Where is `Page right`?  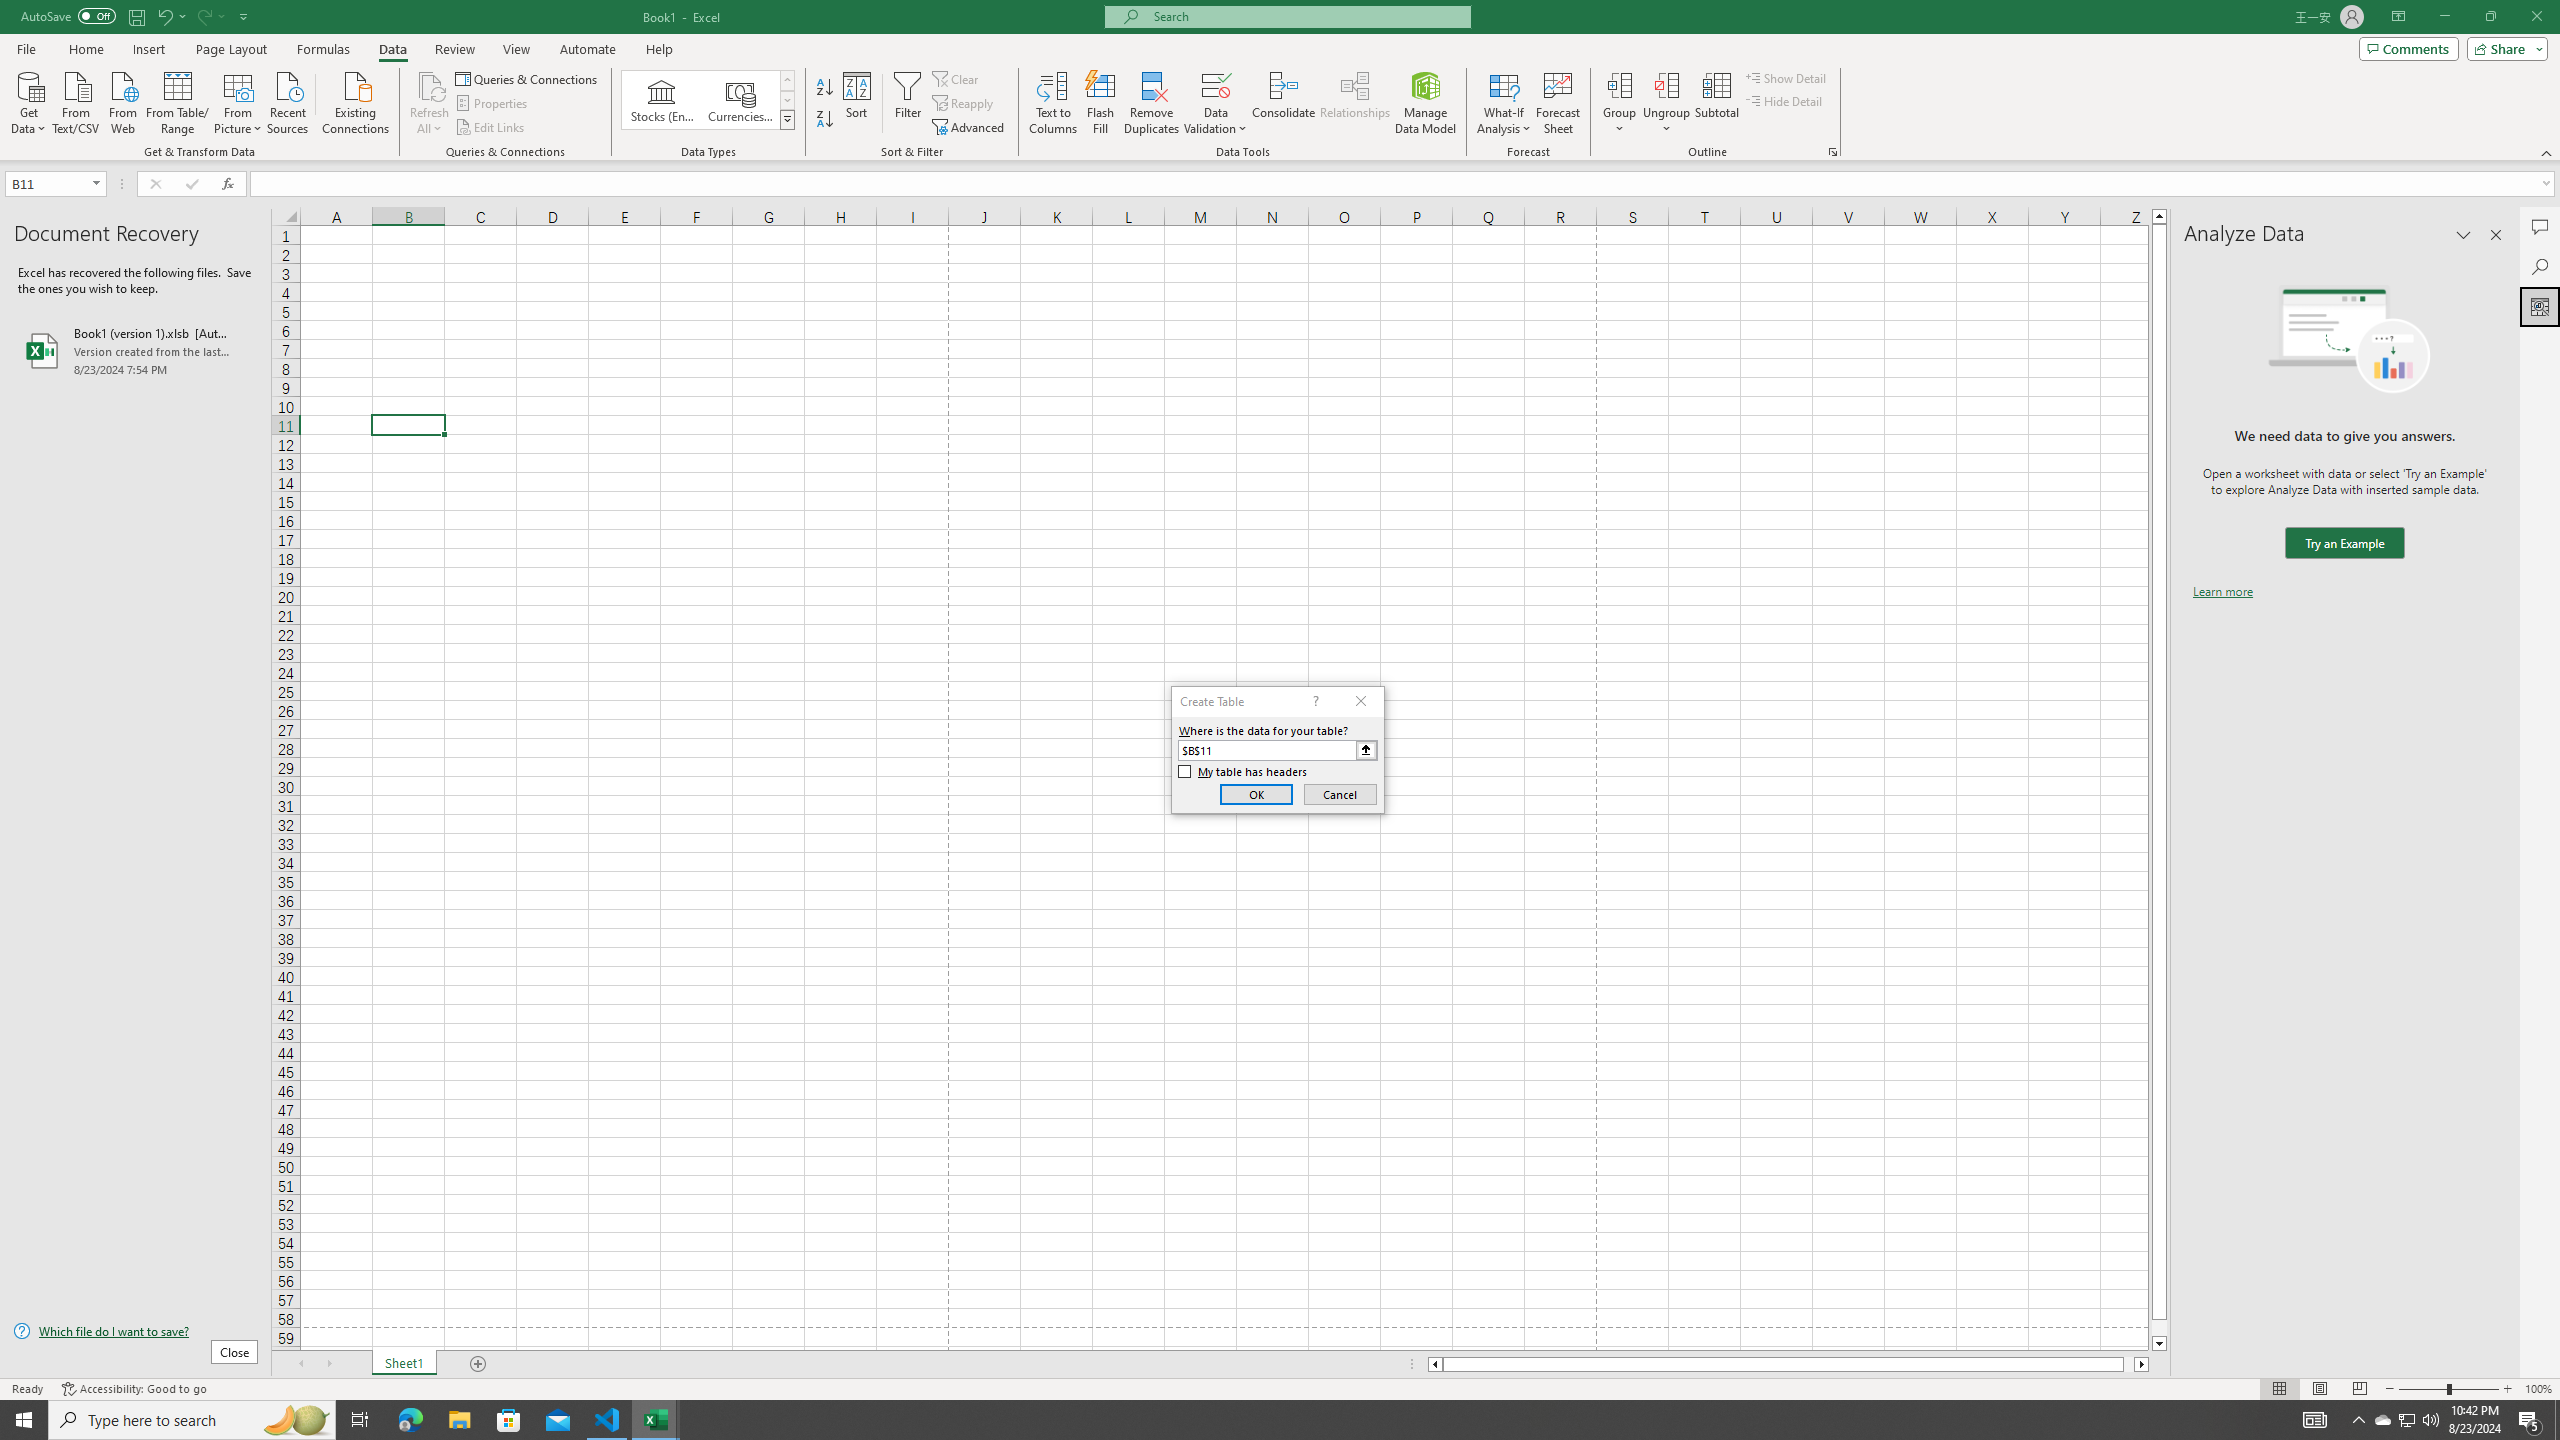 Page right is located at coordinates (2130, 1364).